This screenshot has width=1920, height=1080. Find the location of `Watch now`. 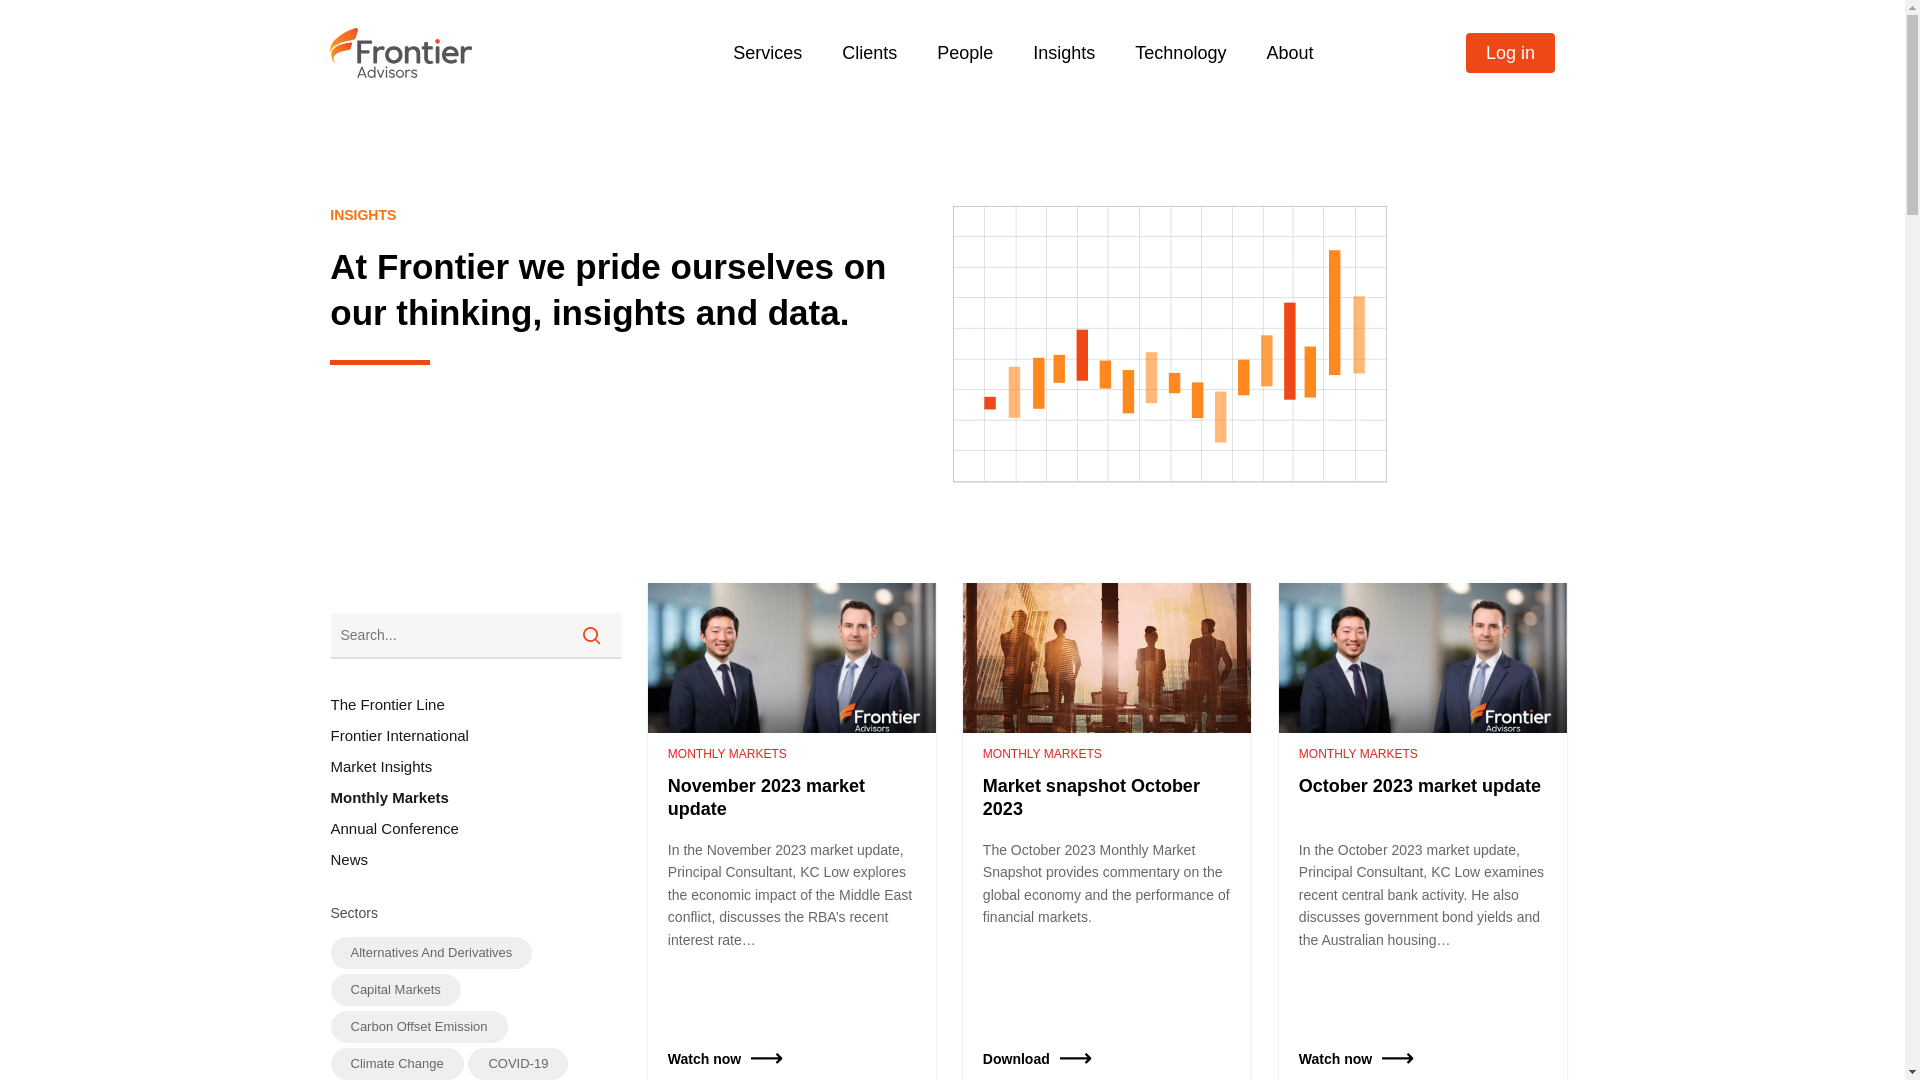

Watch now is located at coordinates (704, 1059).